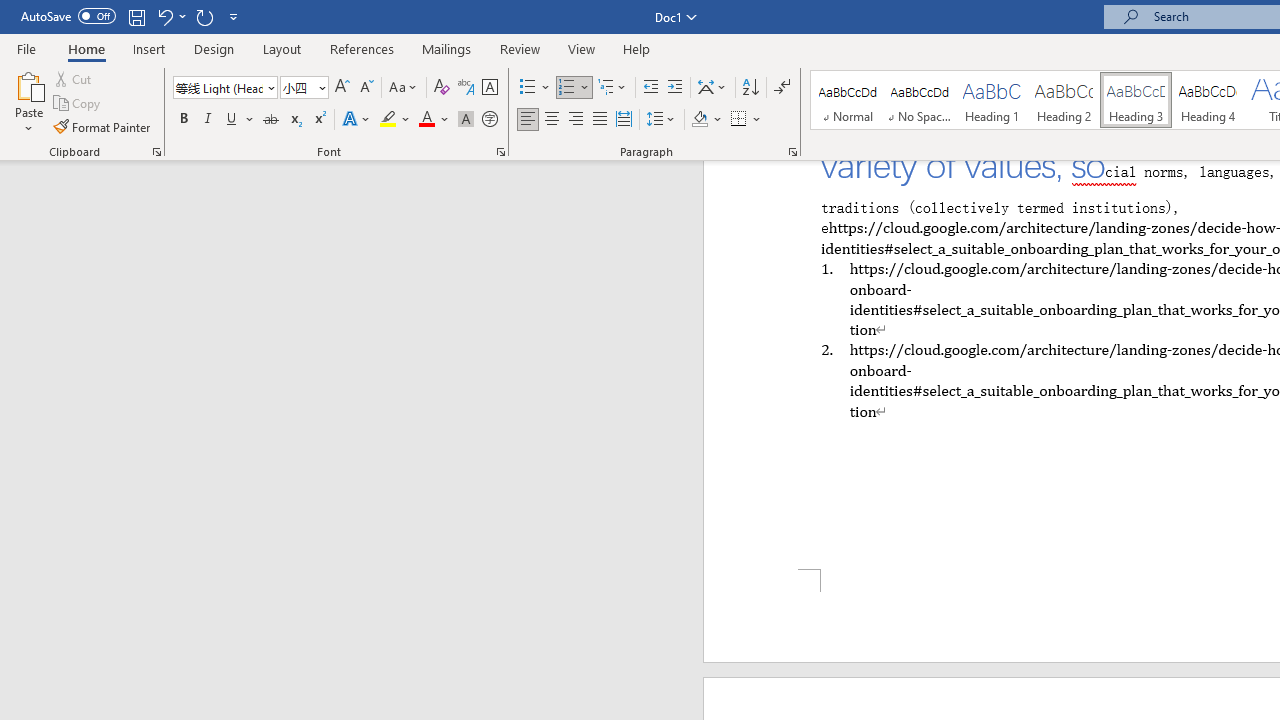  I want to click on Font..., so click(500, 152).